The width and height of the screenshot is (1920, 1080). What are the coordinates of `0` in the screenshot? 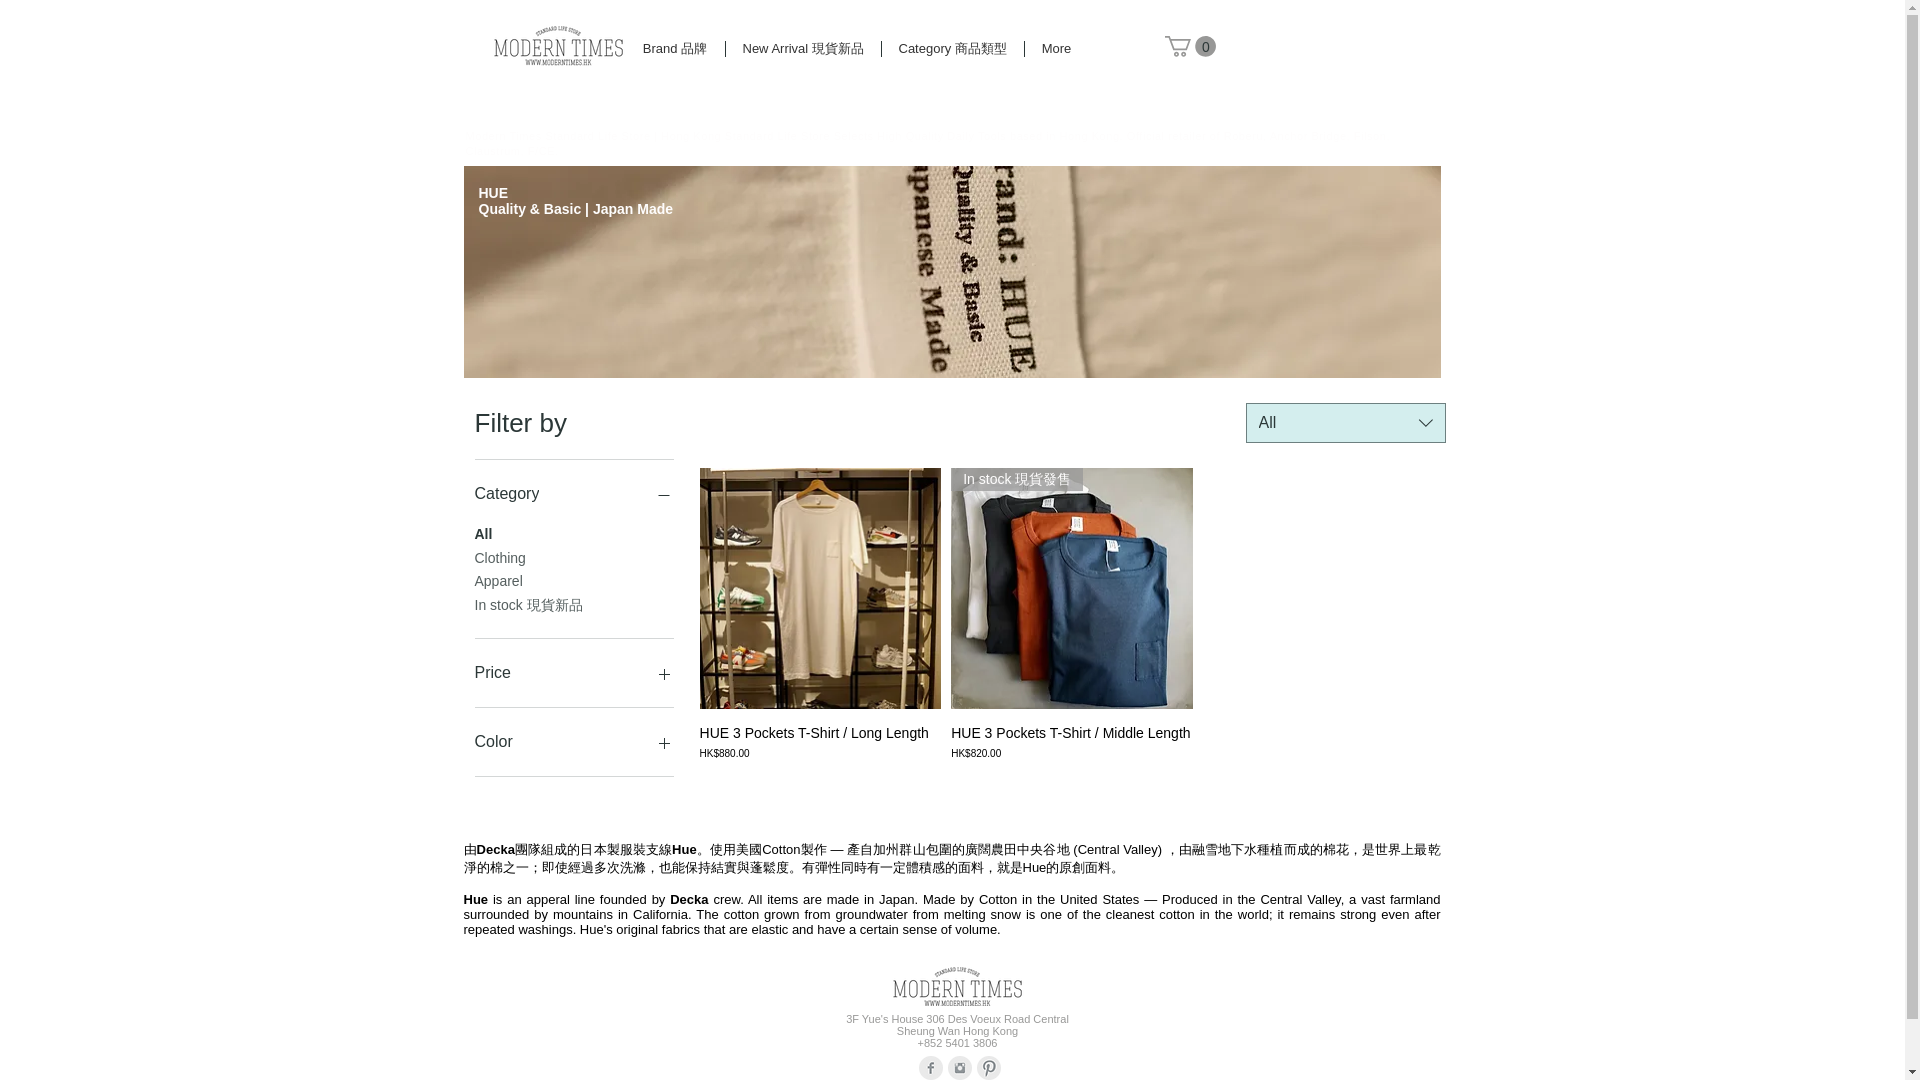 It's located at (1189, 46).